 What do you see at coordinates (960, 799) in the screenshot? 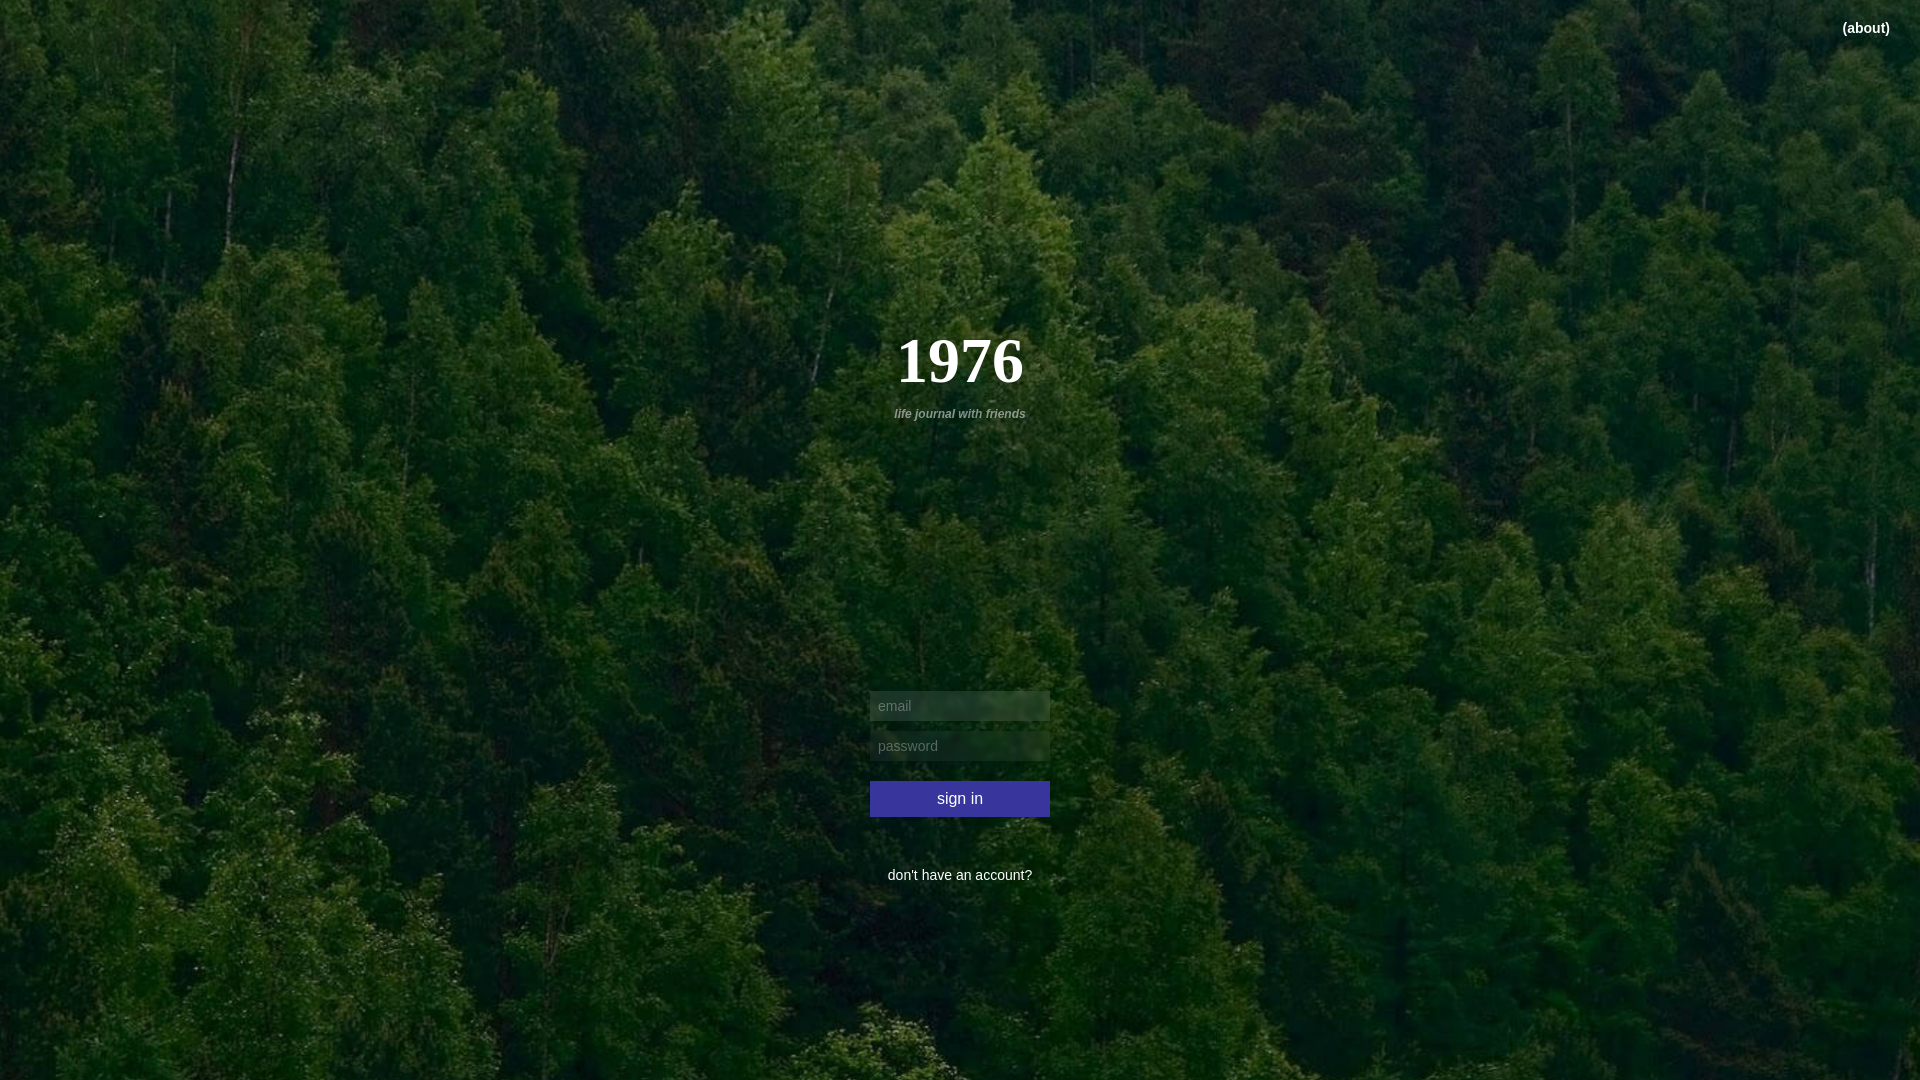
I see `sign in` at bounding box center [960, 799].